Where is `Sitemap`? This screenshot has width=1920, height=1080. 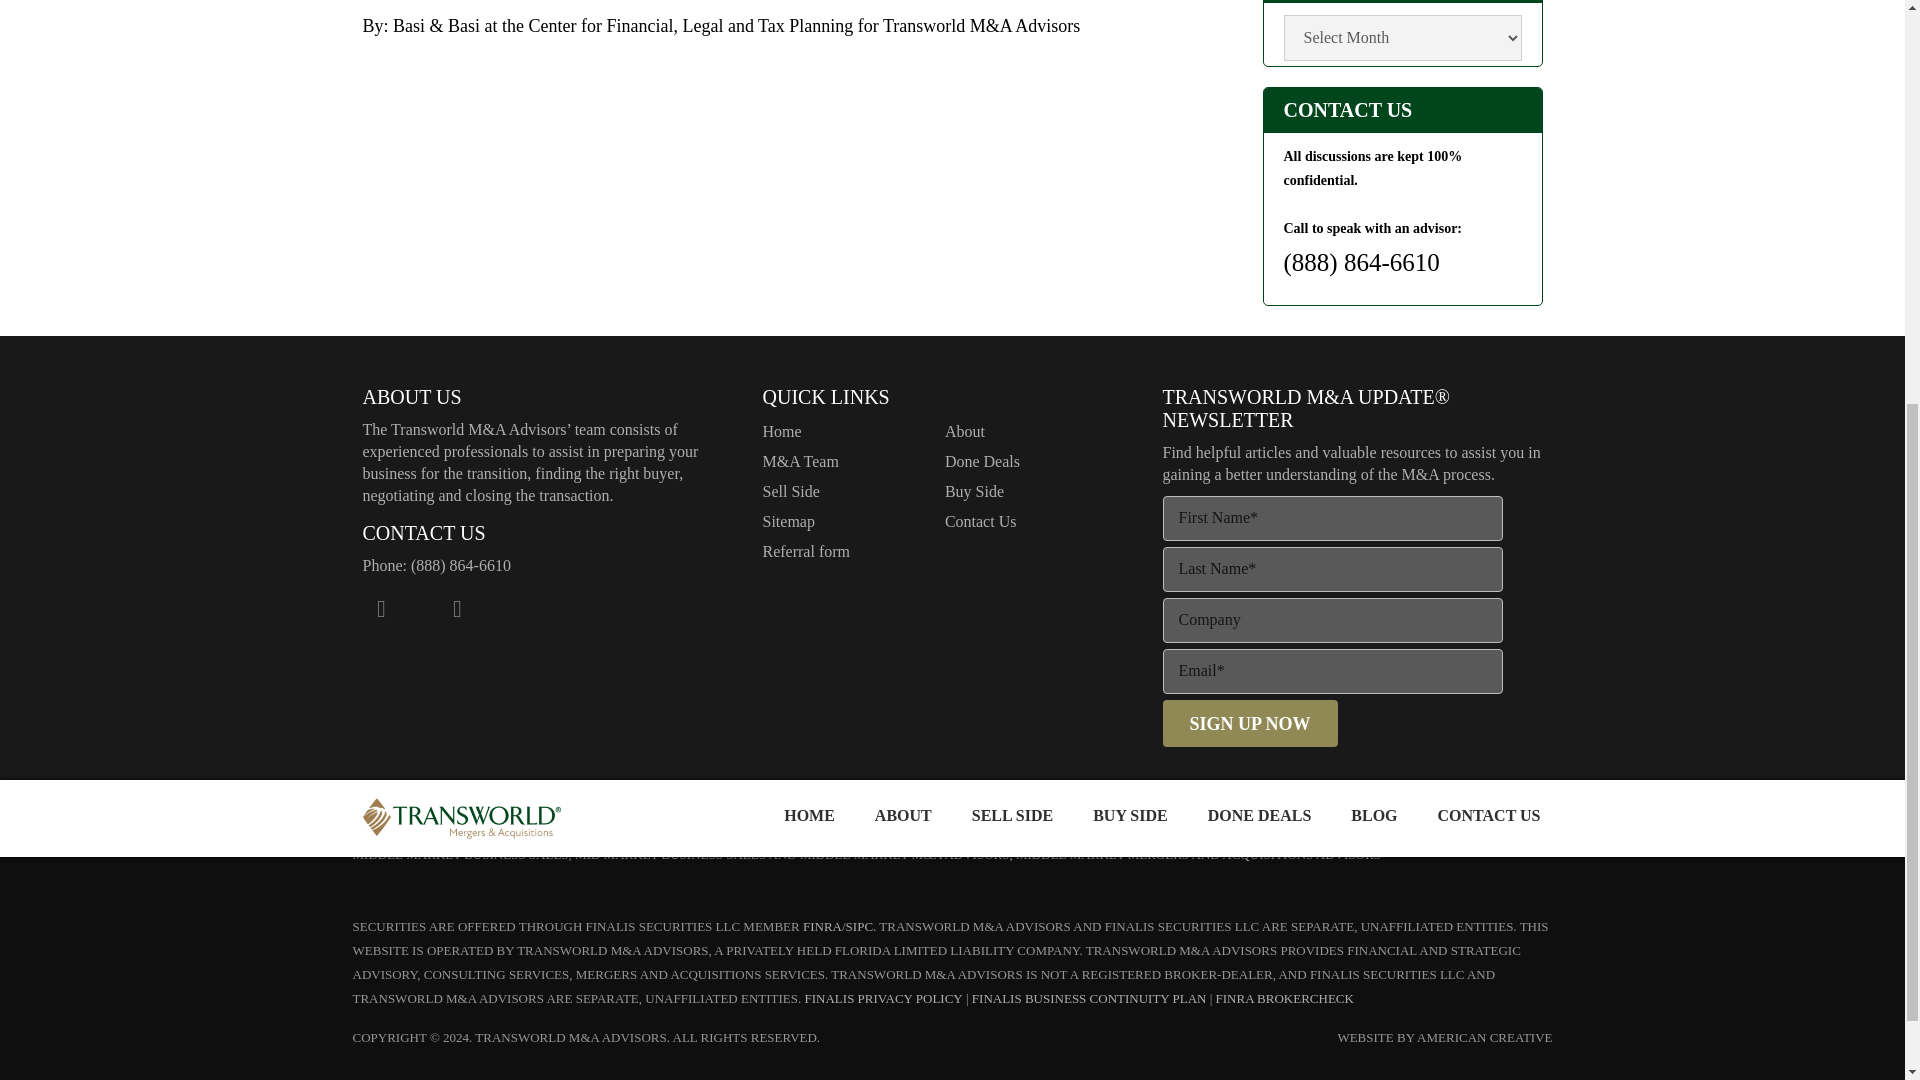 Sitemap is located at coordinates (788, 522).